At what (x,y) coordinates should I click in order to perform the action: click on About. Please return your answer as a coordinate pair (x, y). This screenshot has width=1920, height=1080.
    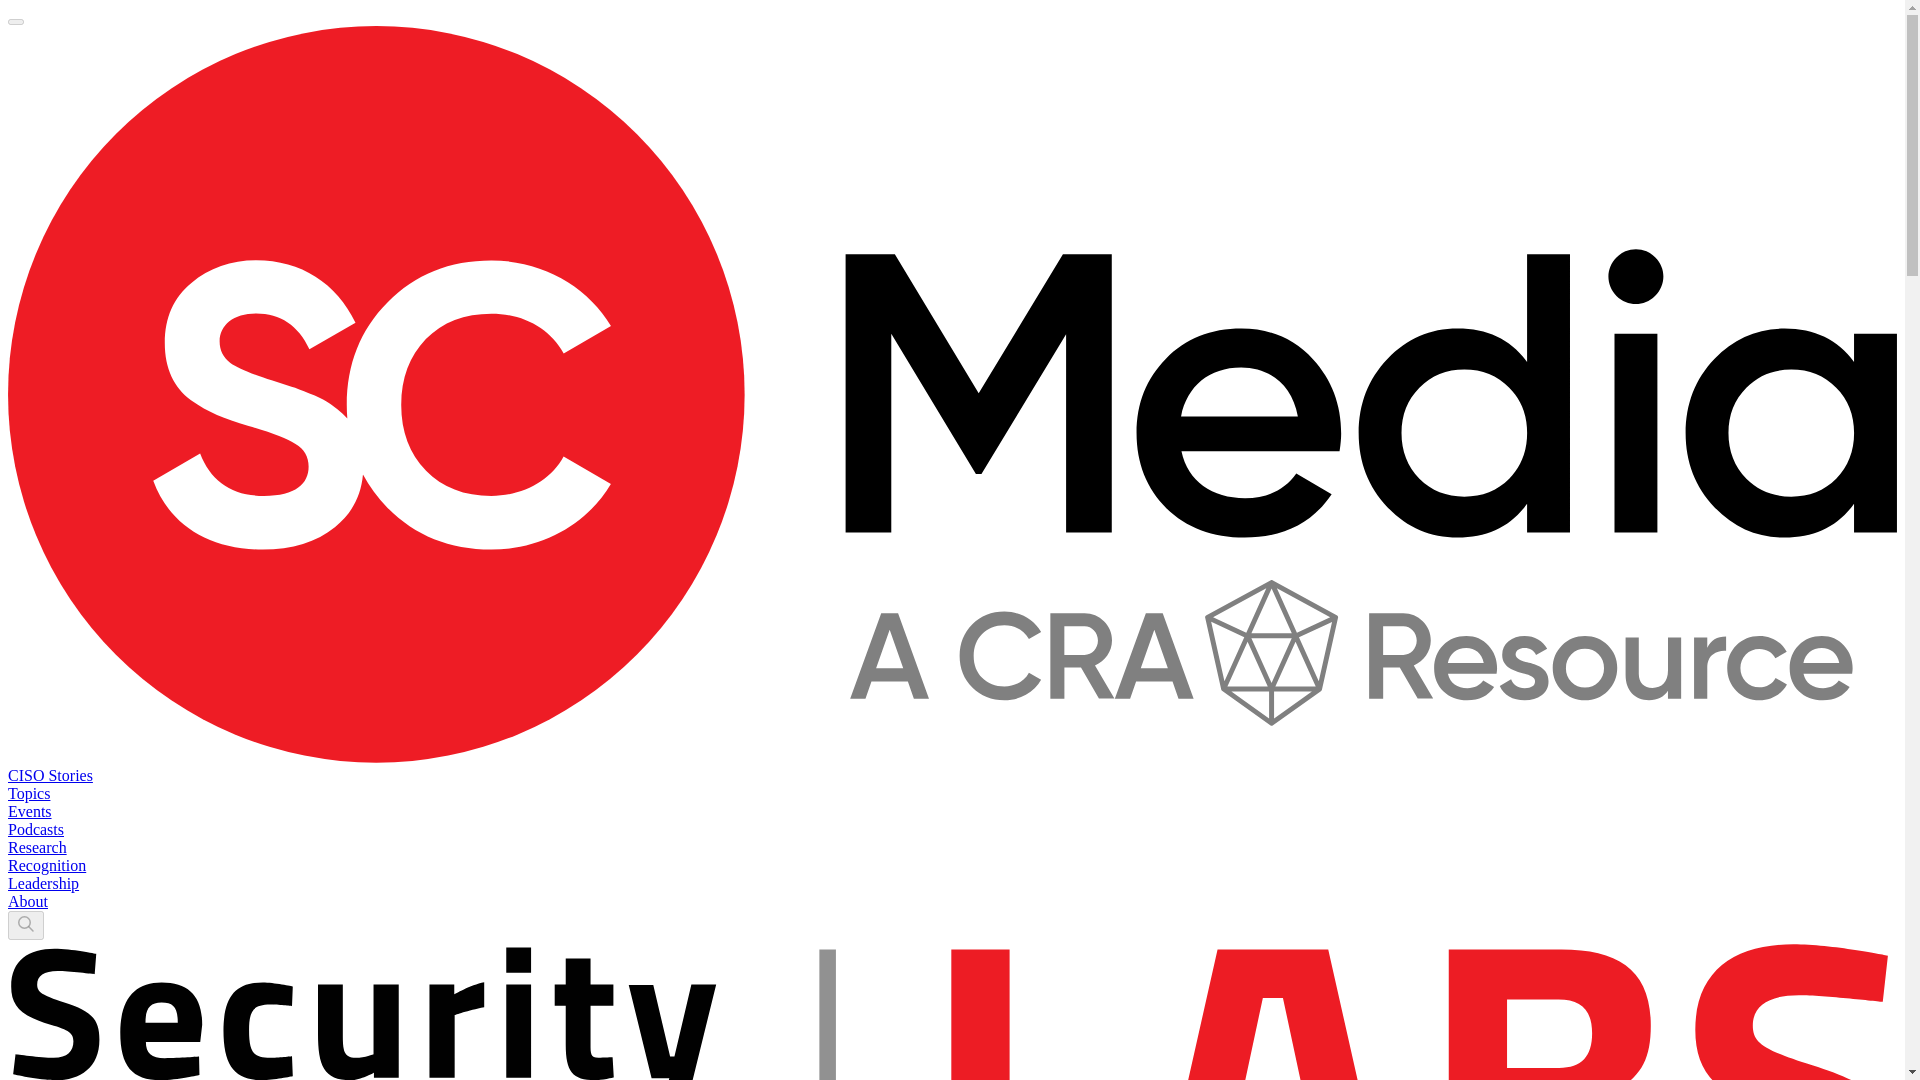
    Looking at the image, I should click on (28, 902).